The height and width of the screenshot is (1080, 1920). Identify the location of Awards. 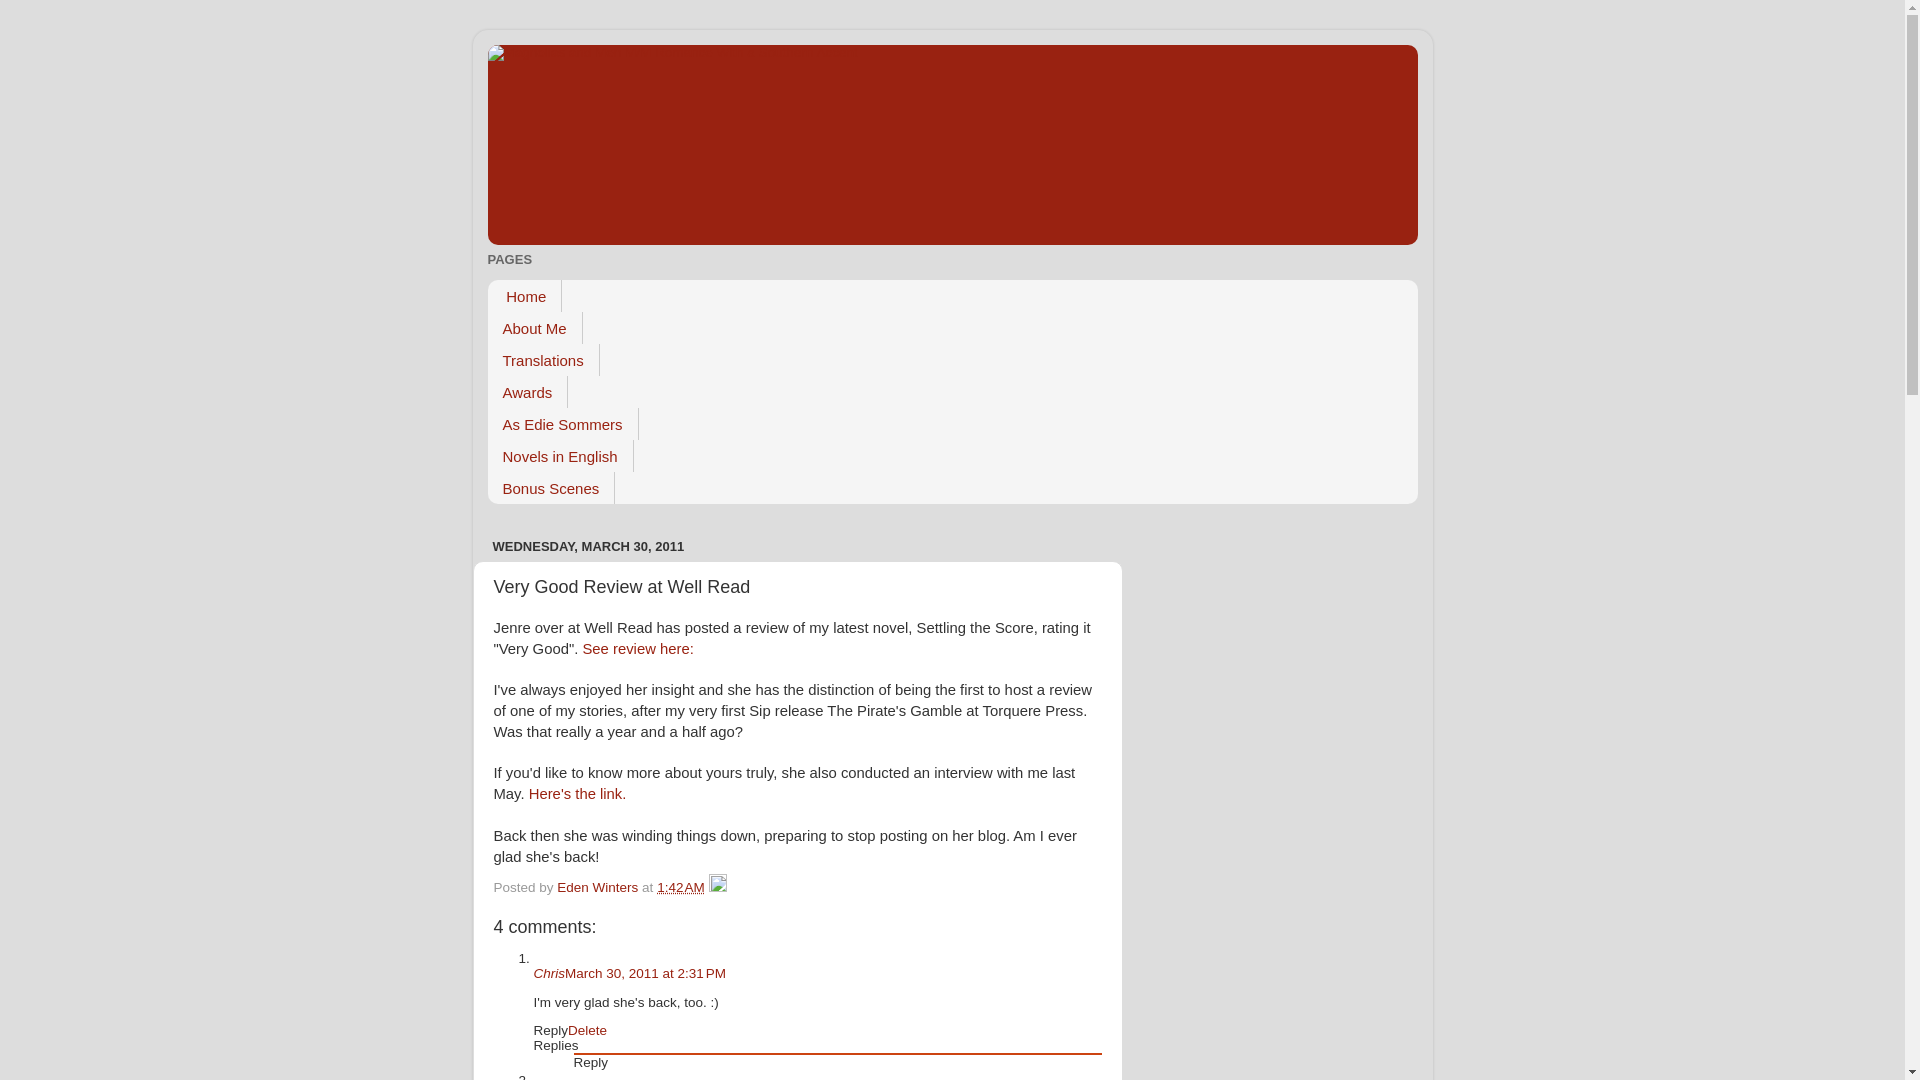
(528, 392).